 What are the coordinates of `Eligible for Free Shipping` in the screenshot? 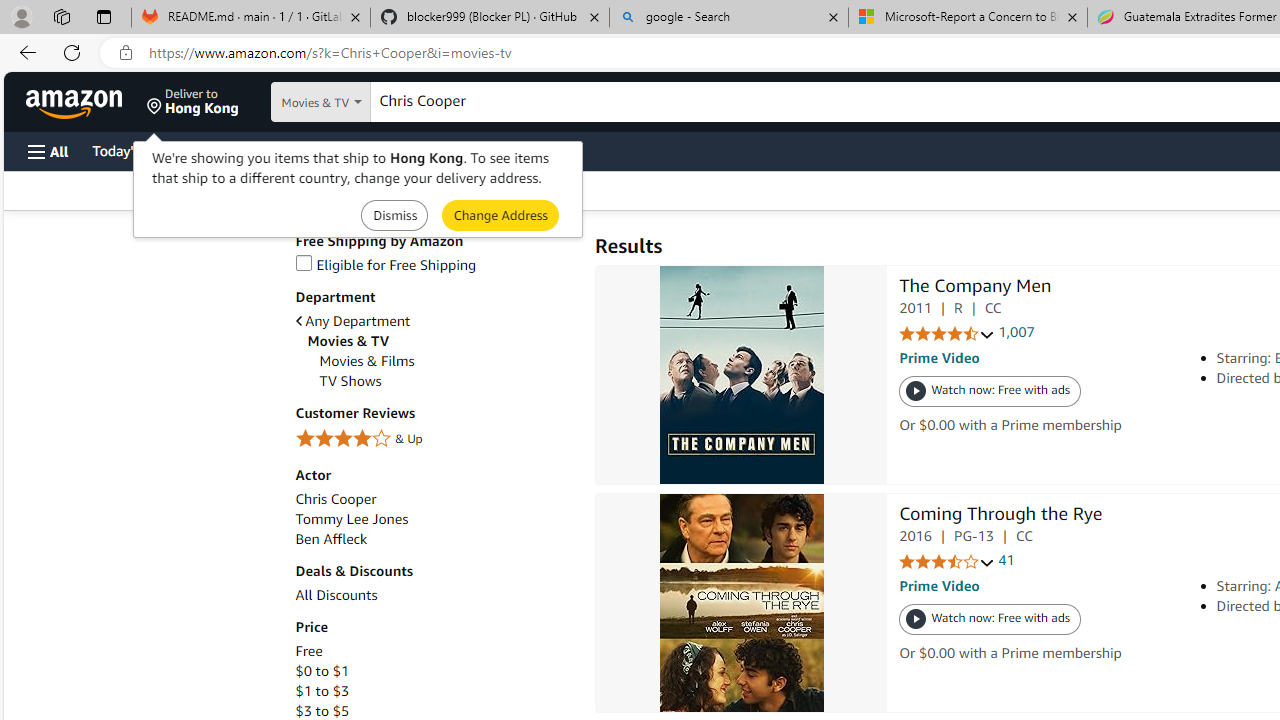 It's located at (434, 266).